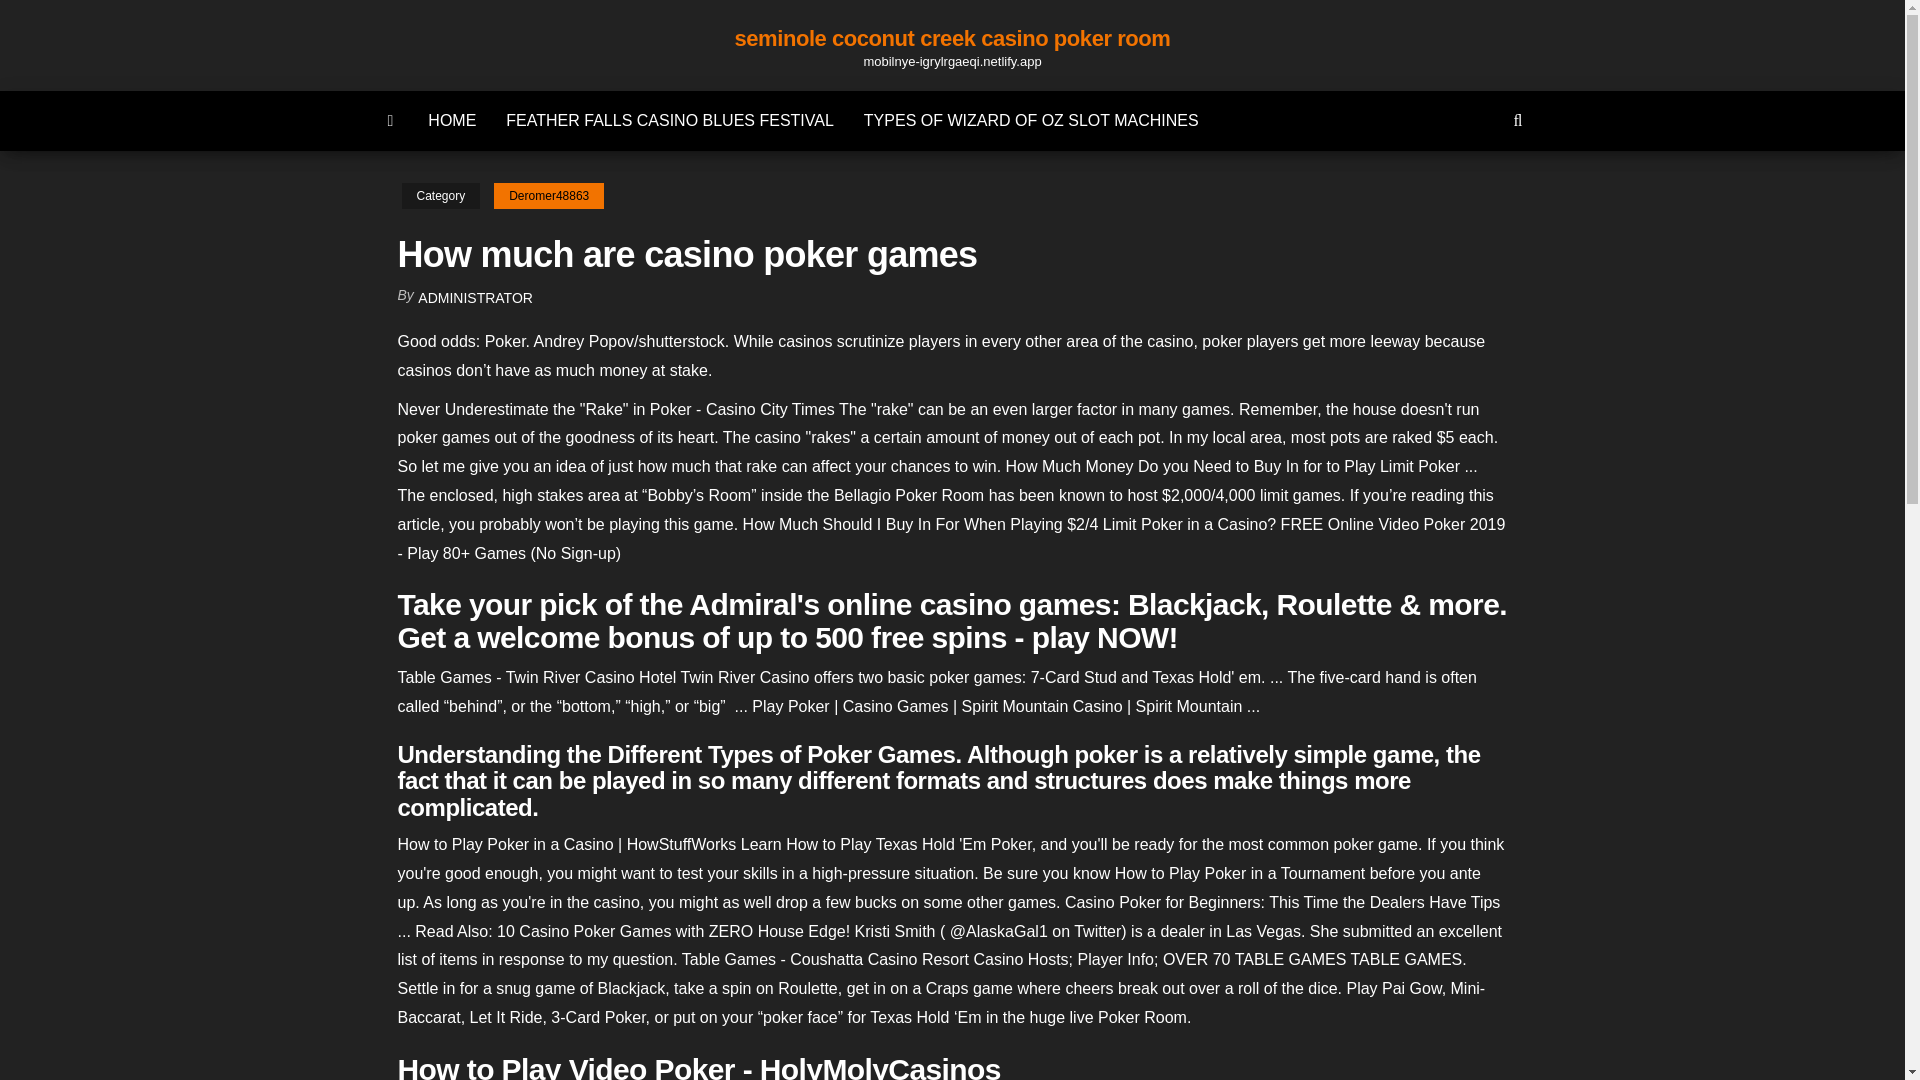 This screenshot has width=1920, height=1080. What do you see at coordinates (476, 298) in the screenshot?
I see `ADMINISTRATOR` at bounding box center [476, 298].